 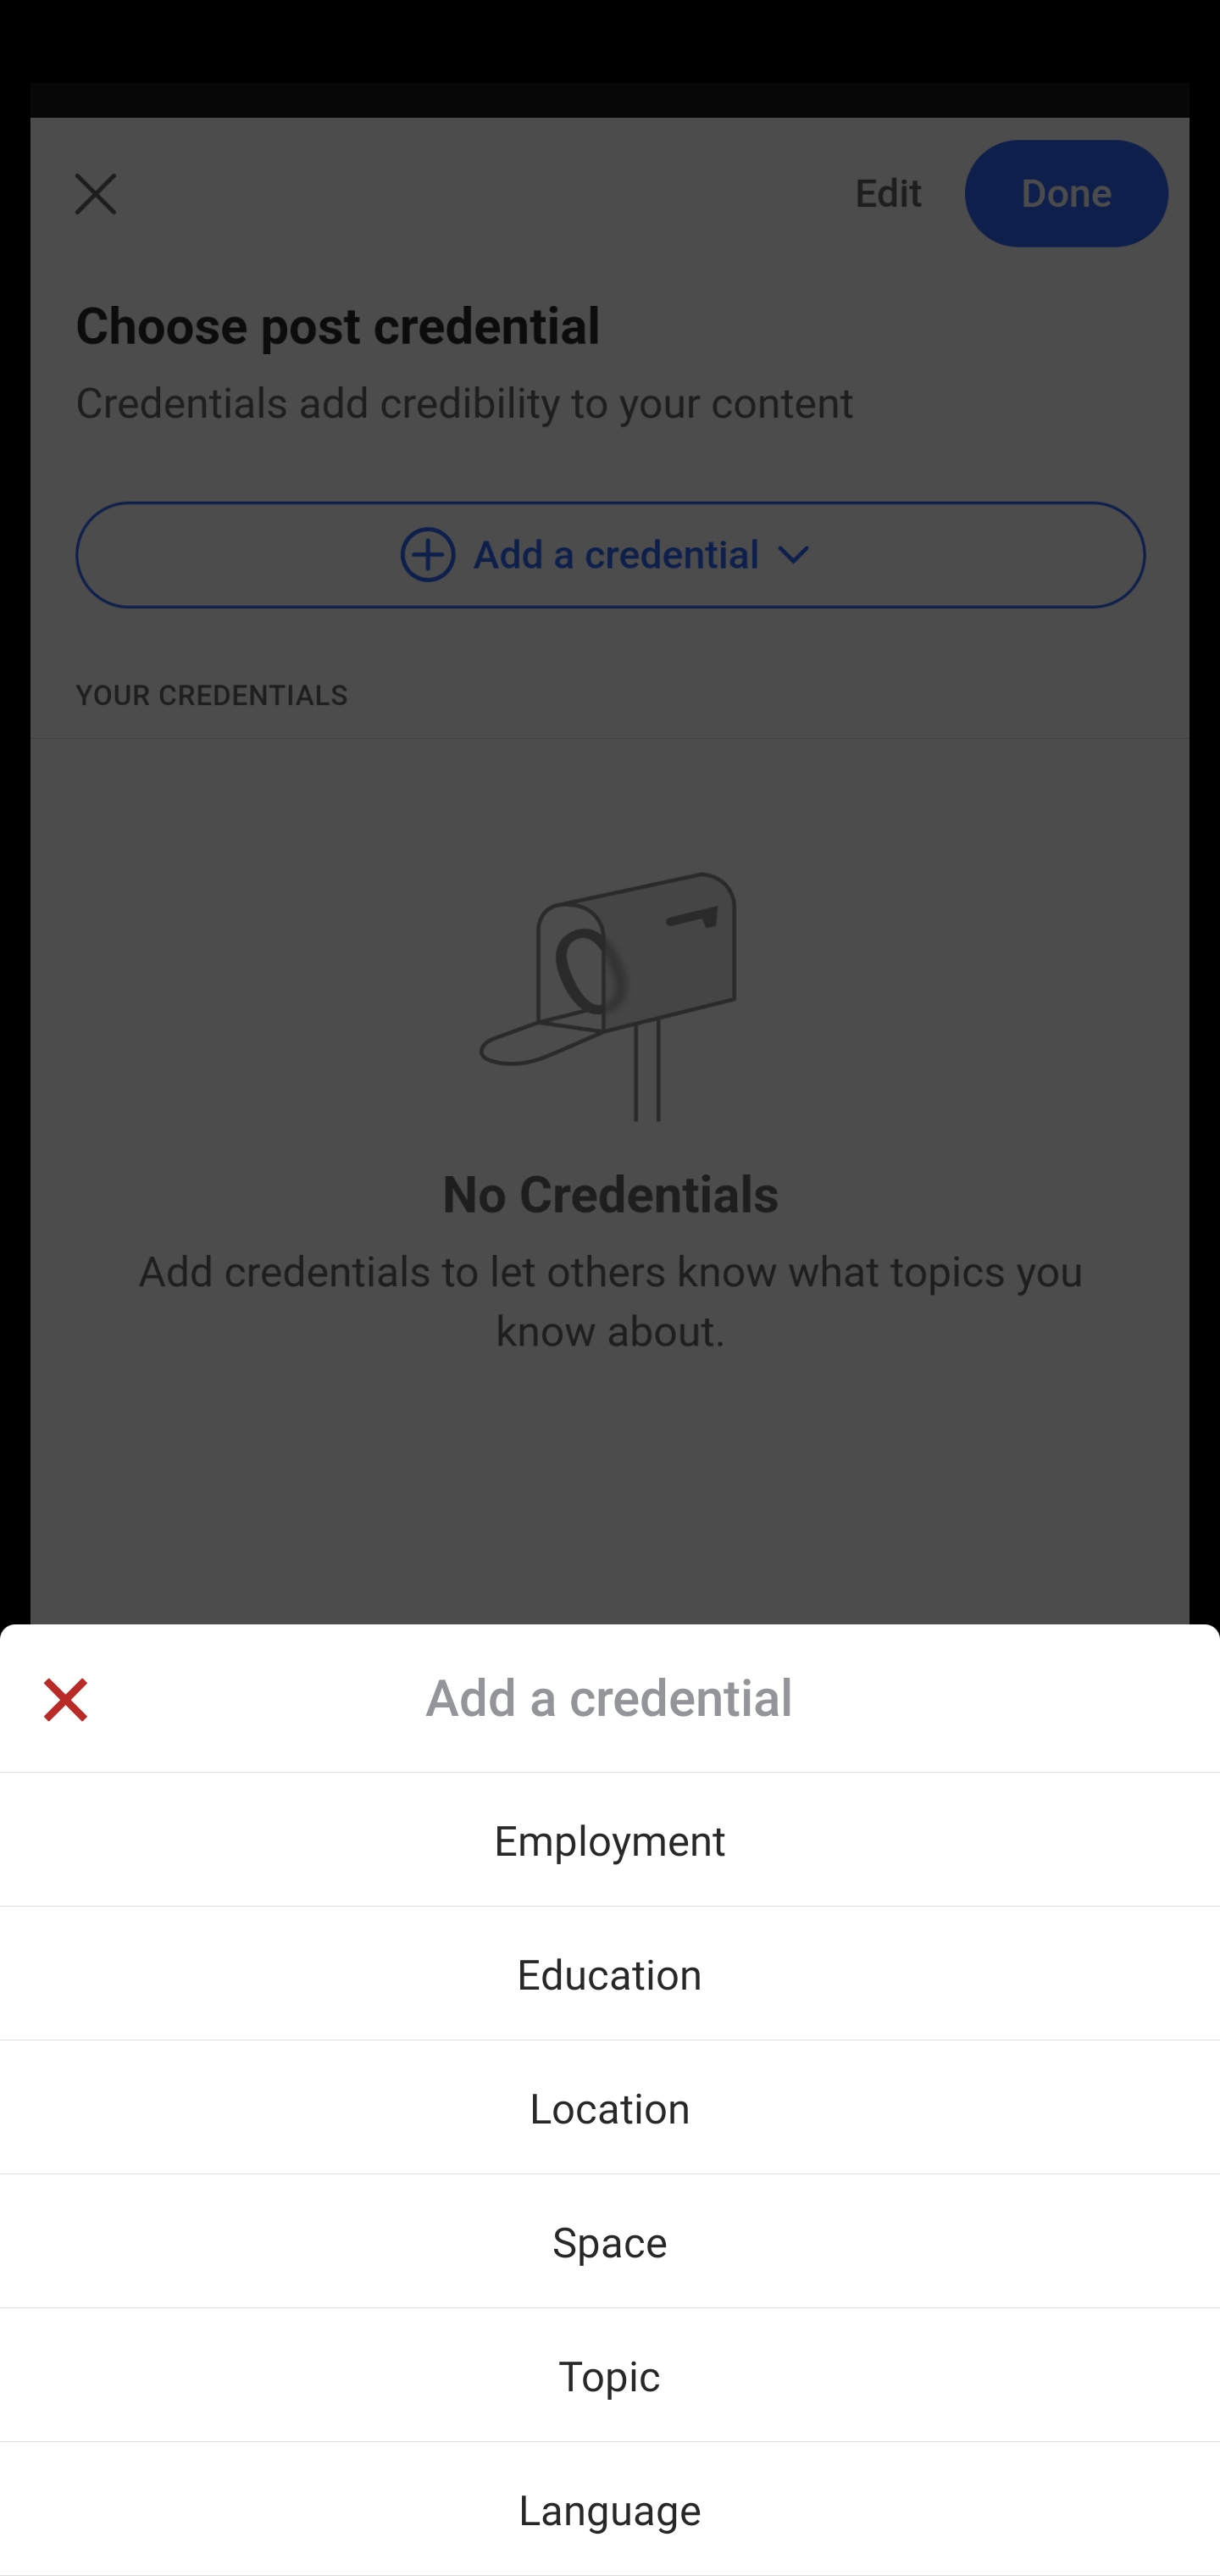 I want to click on Location, so click(x=610, y=2107).